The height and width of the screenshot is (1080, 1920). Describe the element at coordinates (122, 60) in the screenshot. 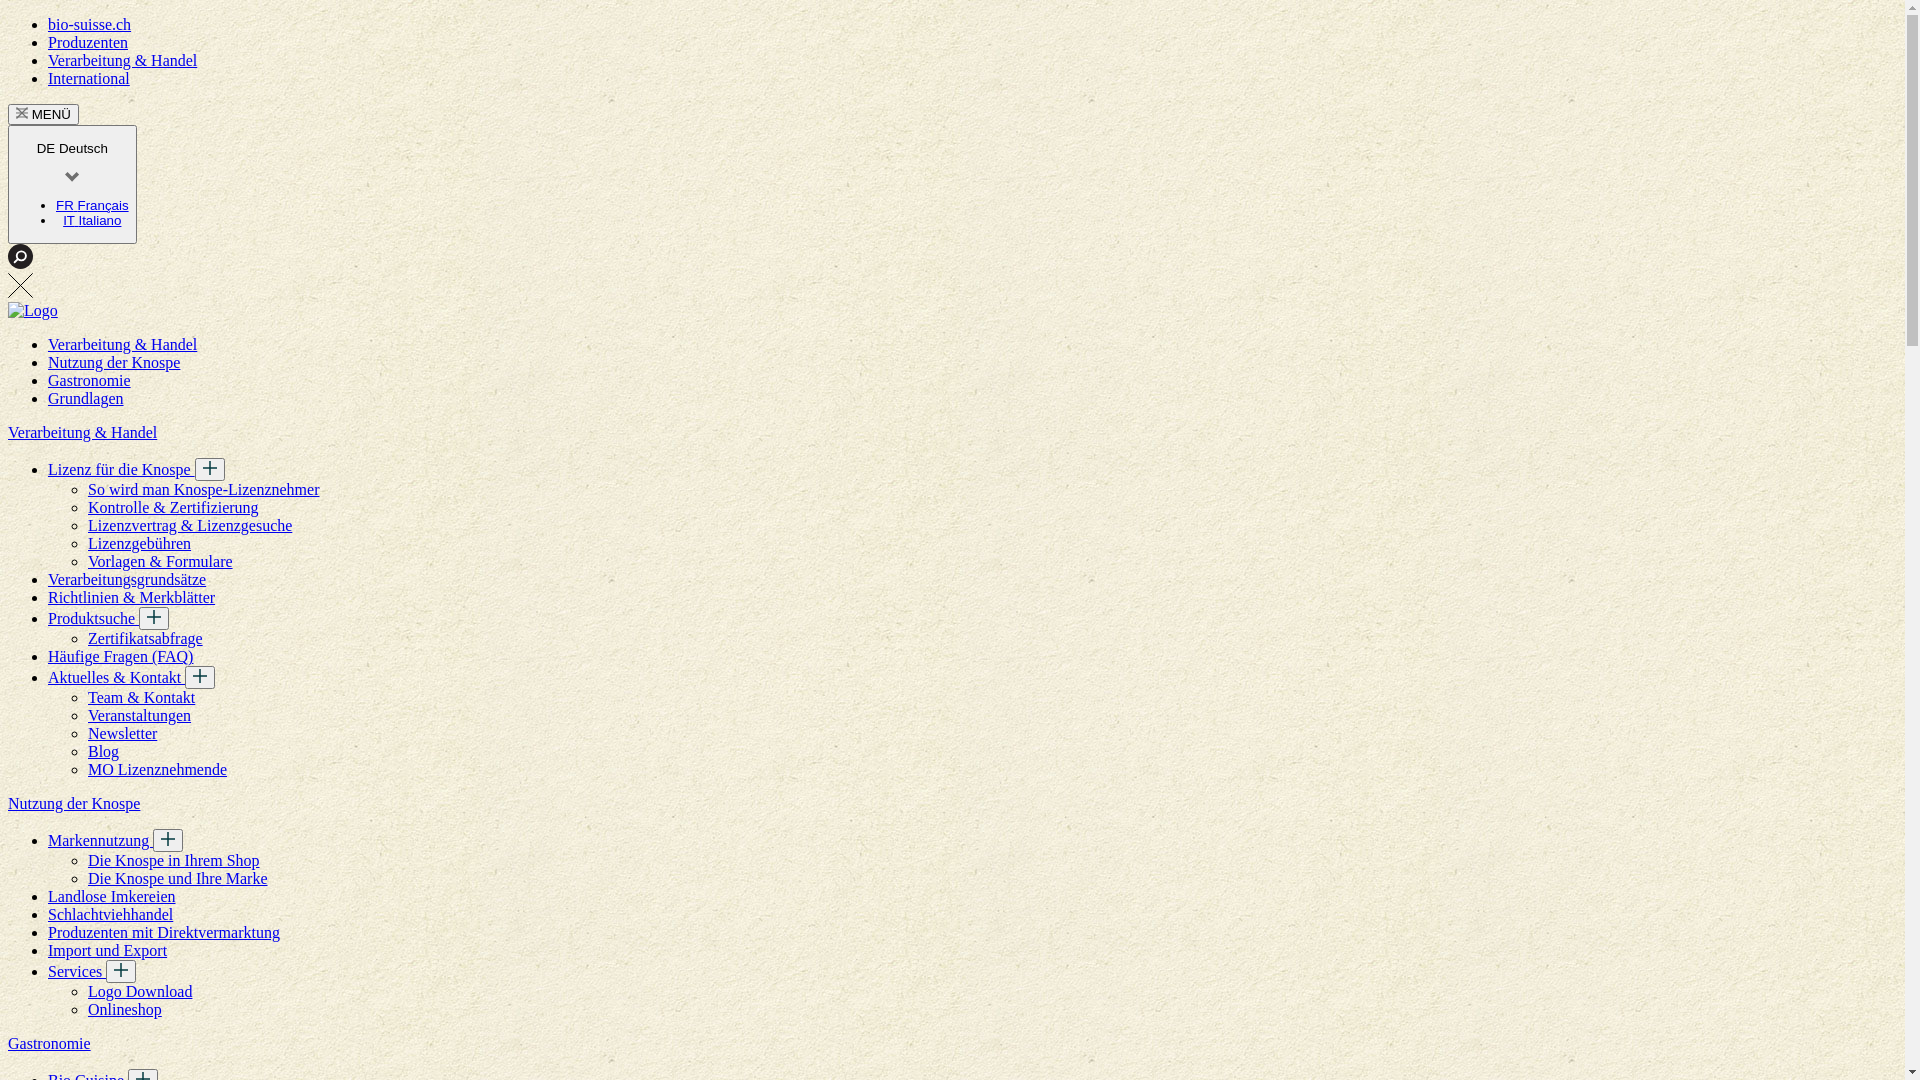

I see `Verarbeitung & Handel` at that location.